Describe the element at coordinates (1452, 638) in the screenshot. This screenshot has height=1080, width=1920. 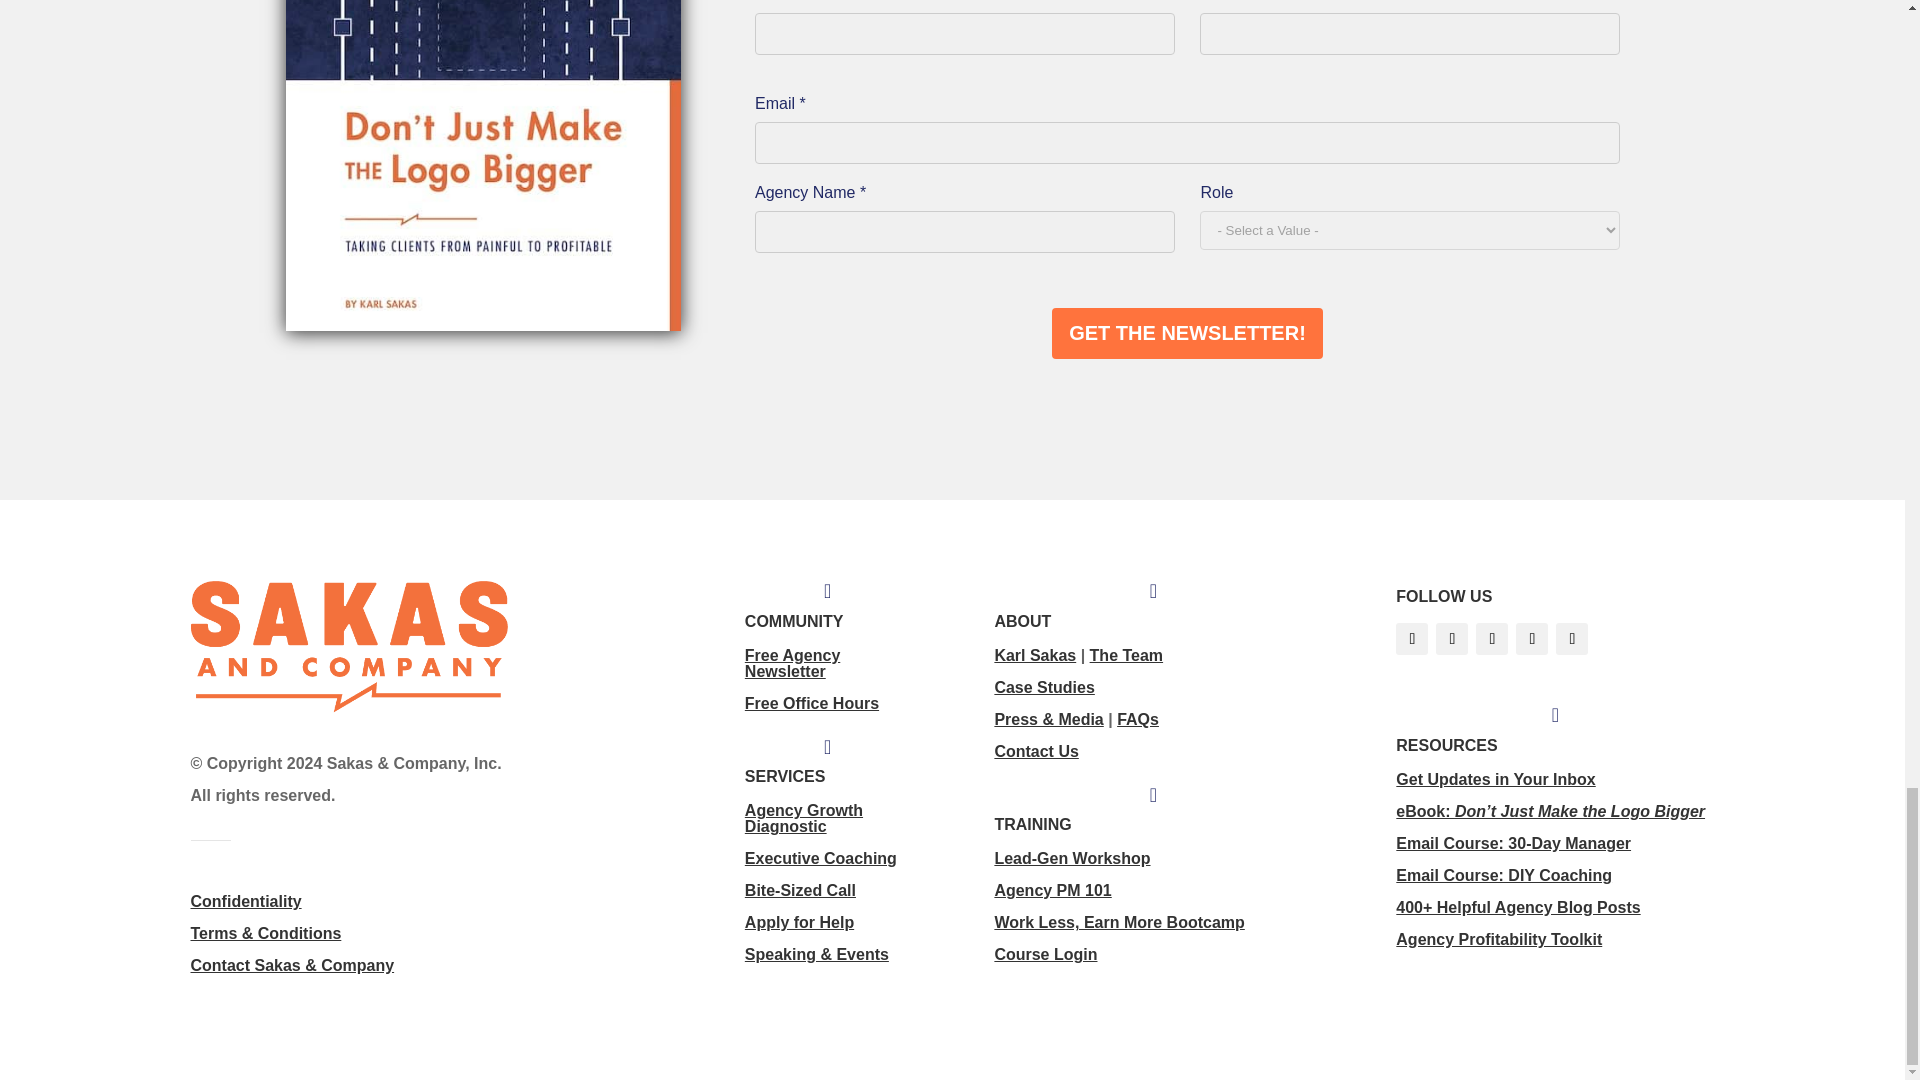
I see `Follow on X` at that location.